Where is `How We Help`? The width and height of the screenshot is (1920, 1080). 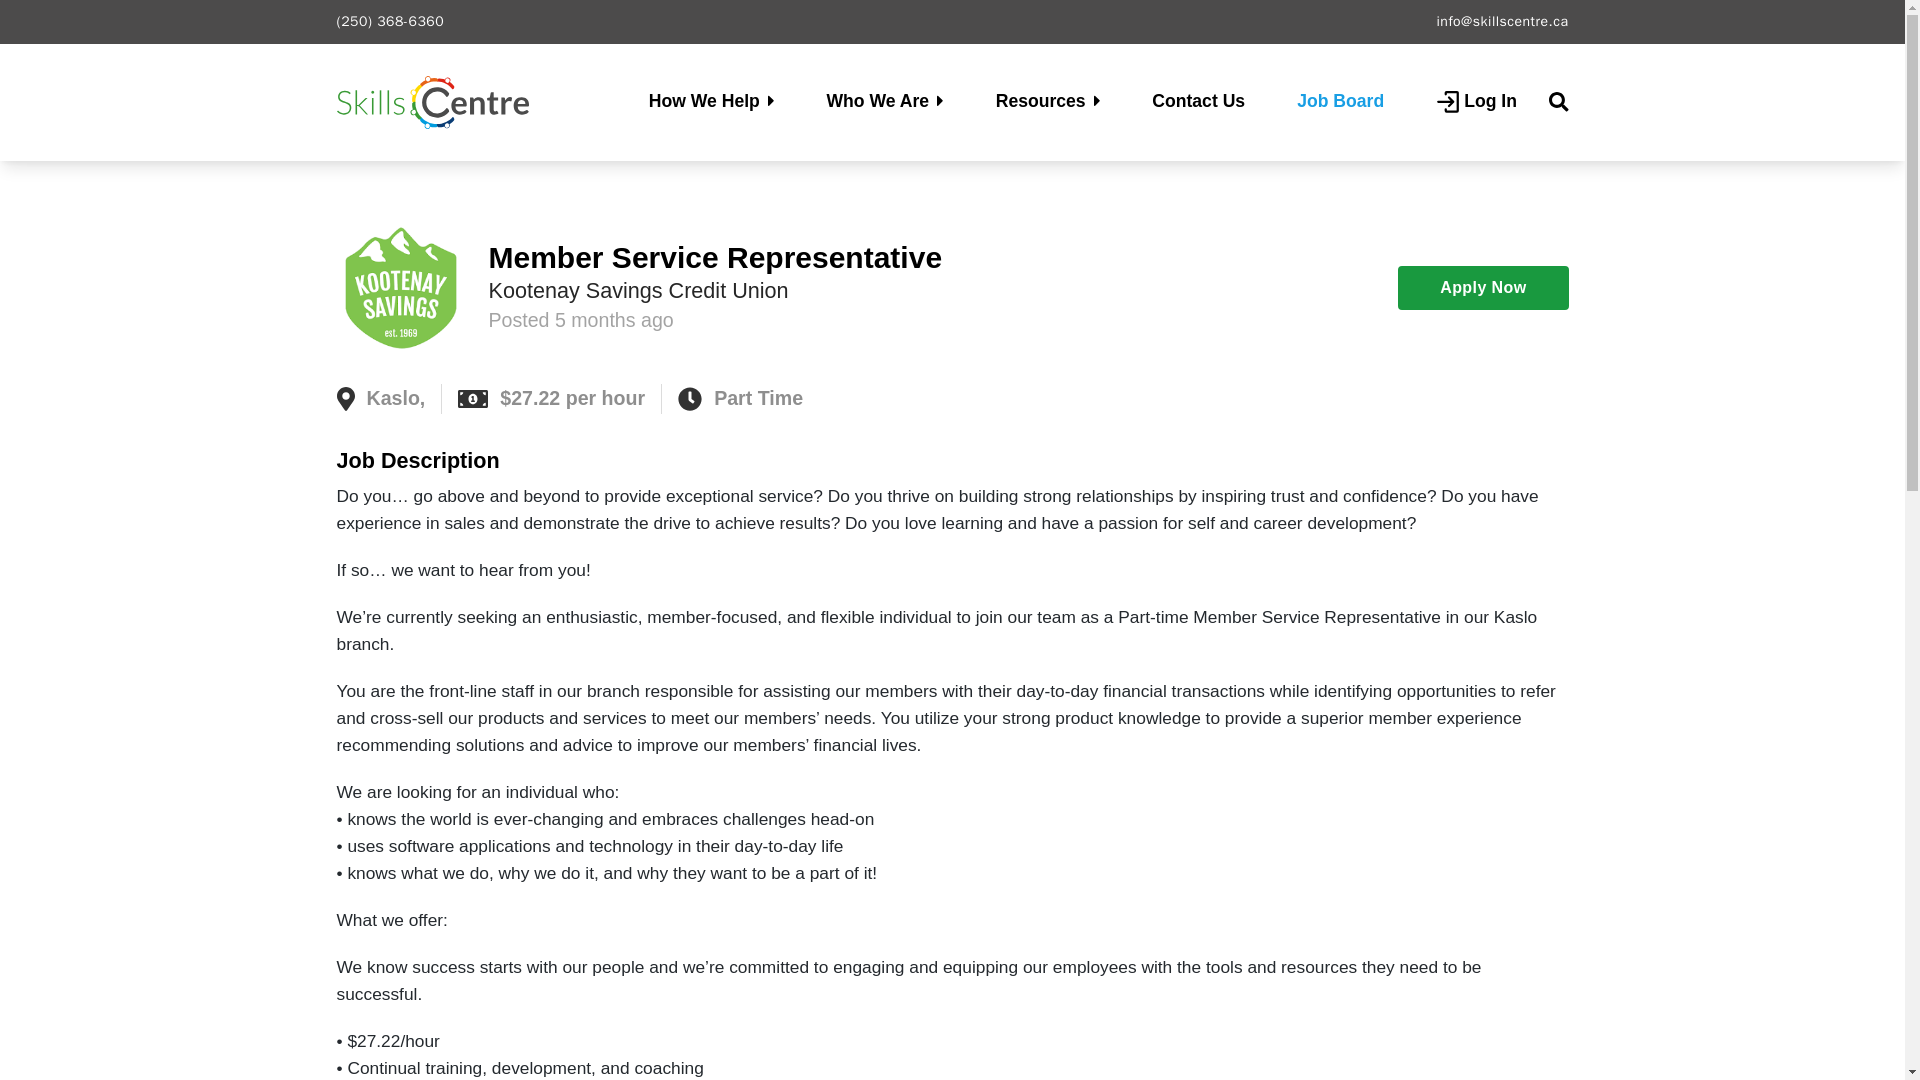 How We Help is located at coordinates (712, 100).